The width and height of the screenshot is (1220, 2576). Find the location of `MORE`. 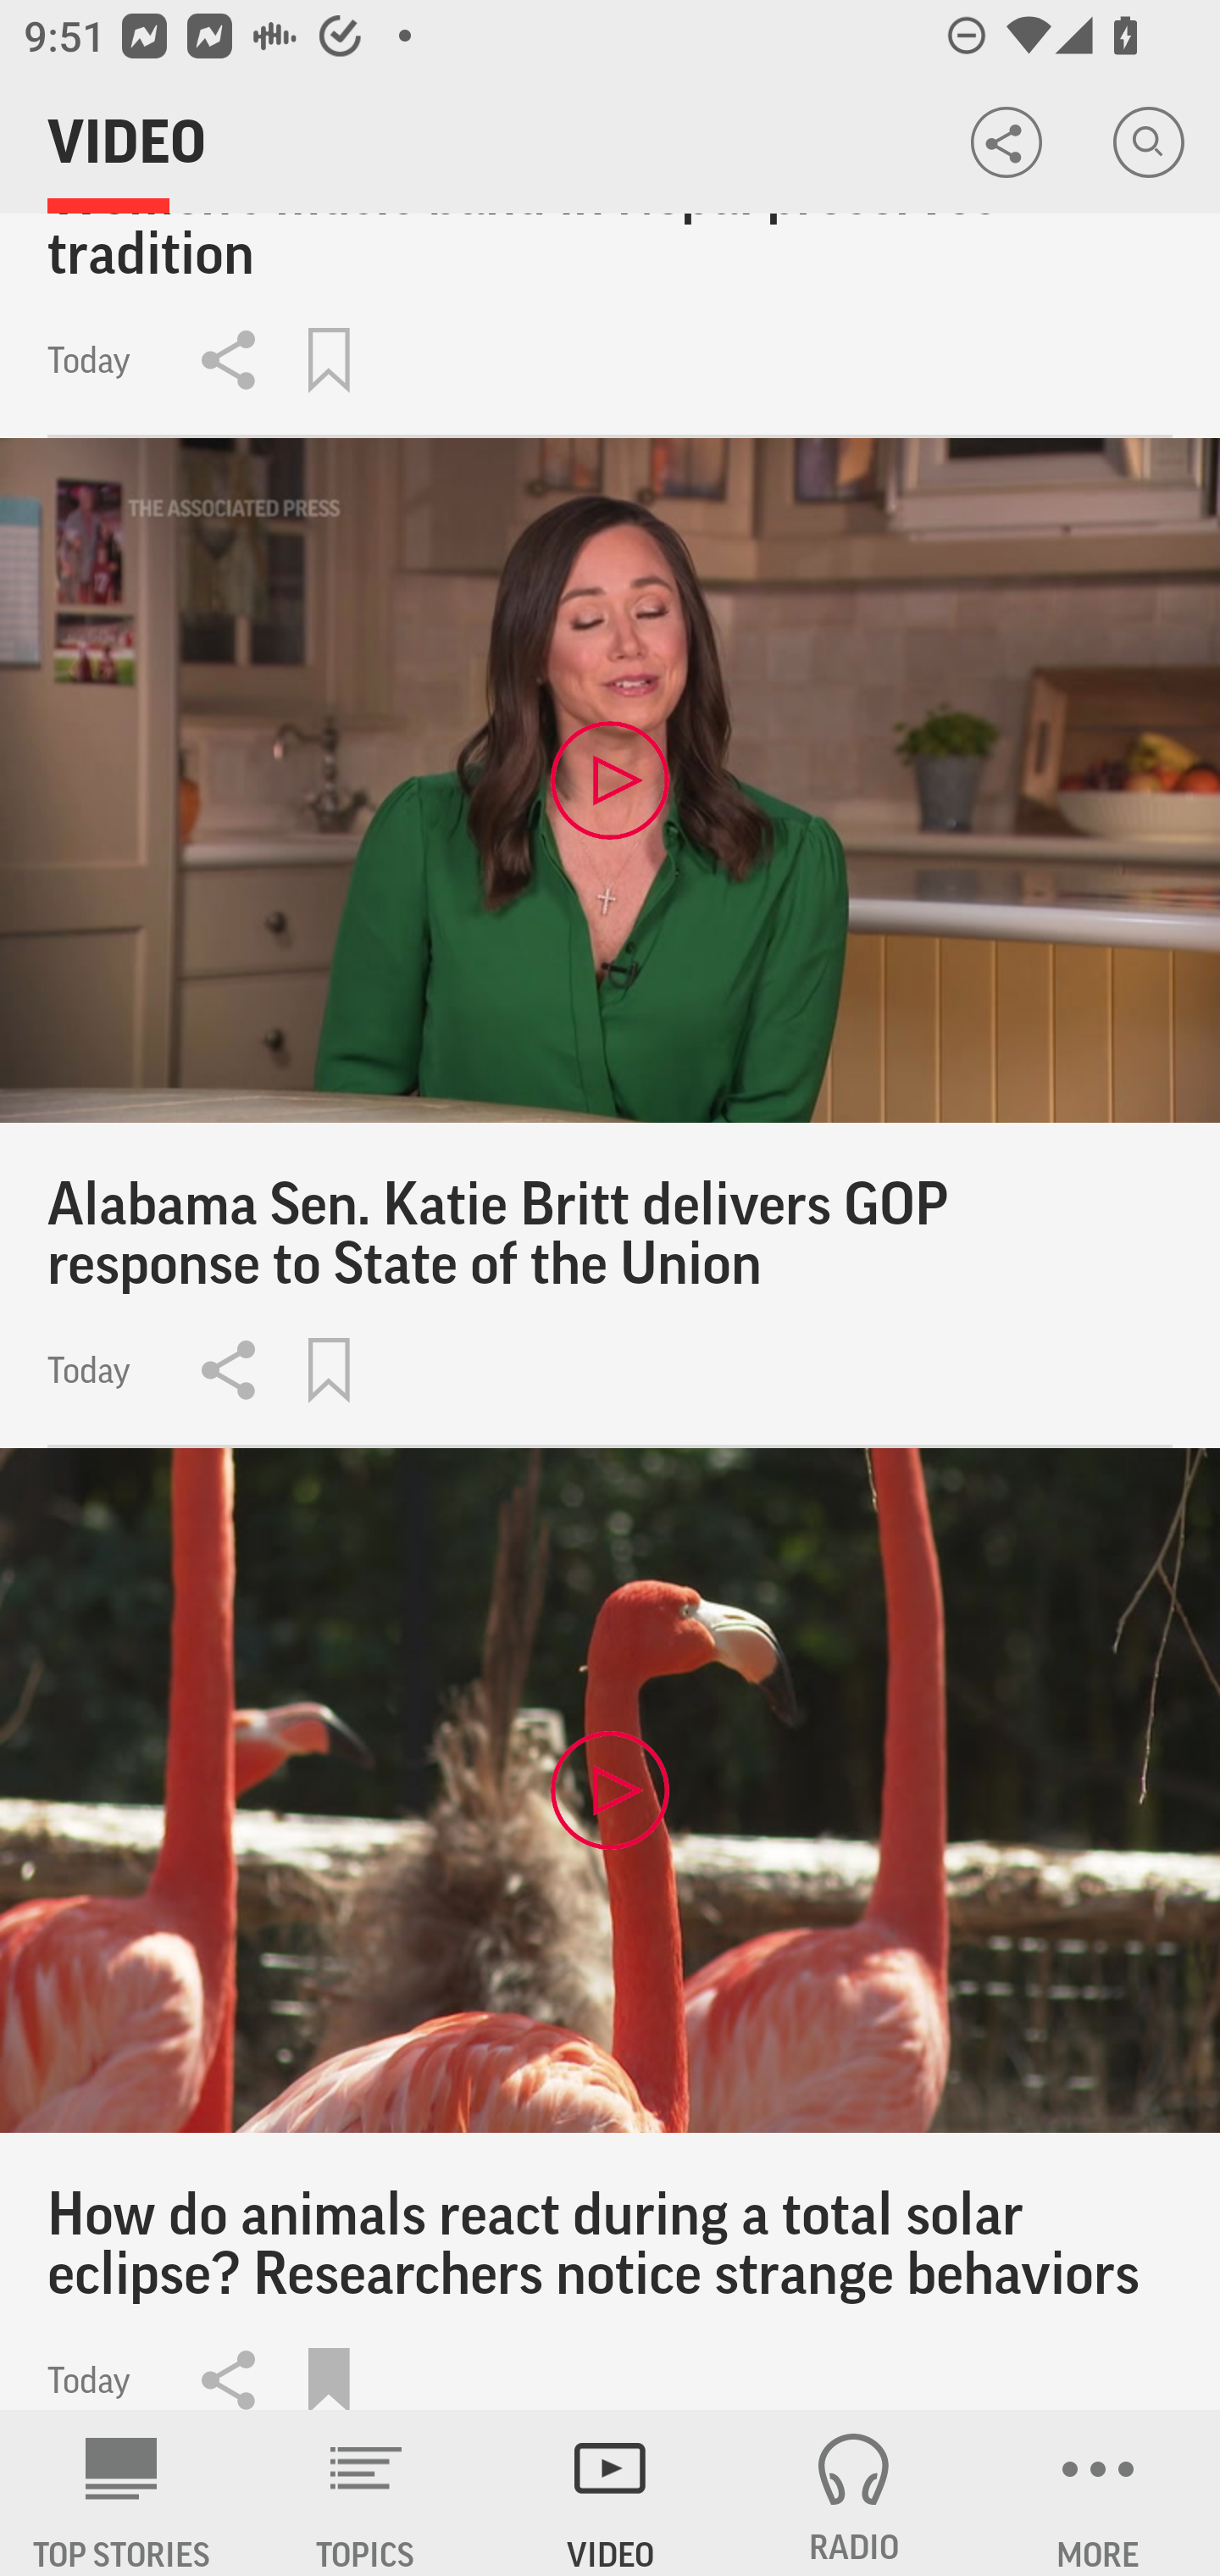

MORE is located at coordinates (1098, 2493).